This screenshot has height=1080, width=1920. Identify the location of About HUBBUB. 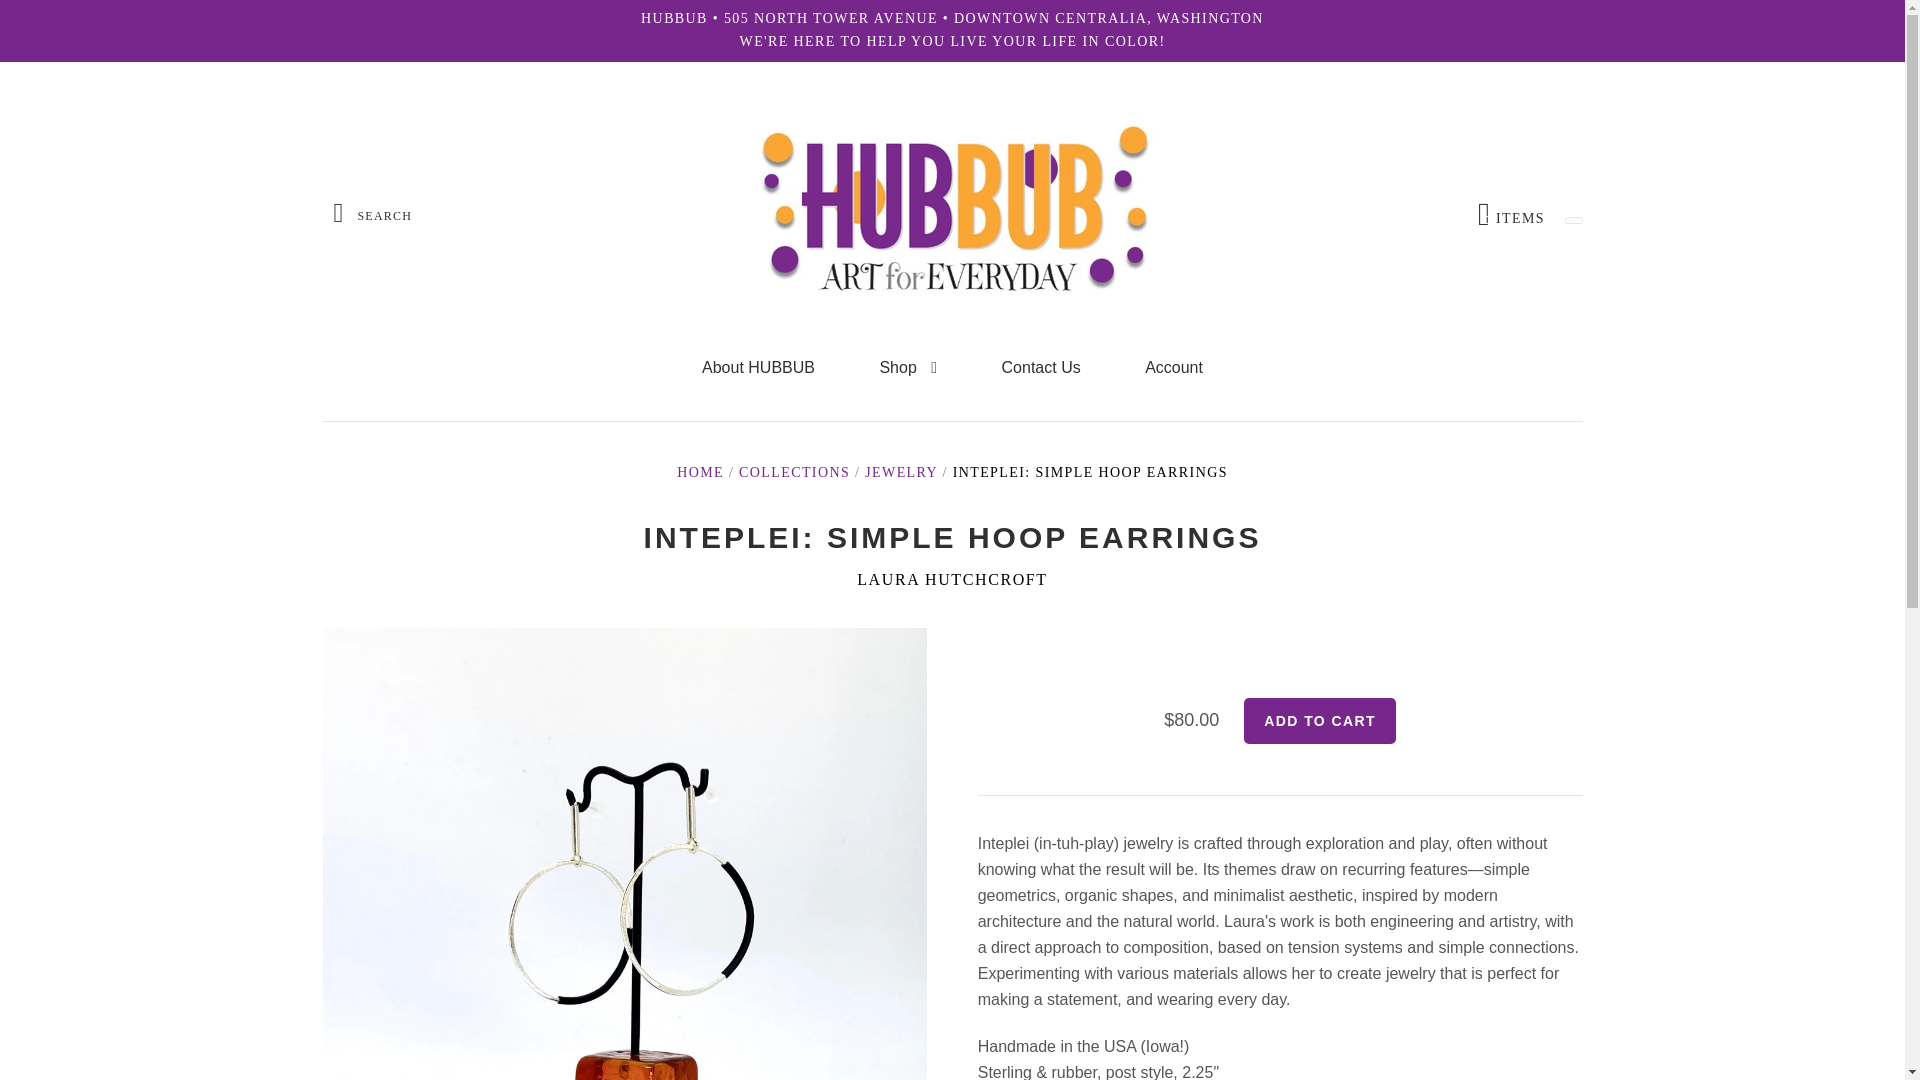
(700, 472).